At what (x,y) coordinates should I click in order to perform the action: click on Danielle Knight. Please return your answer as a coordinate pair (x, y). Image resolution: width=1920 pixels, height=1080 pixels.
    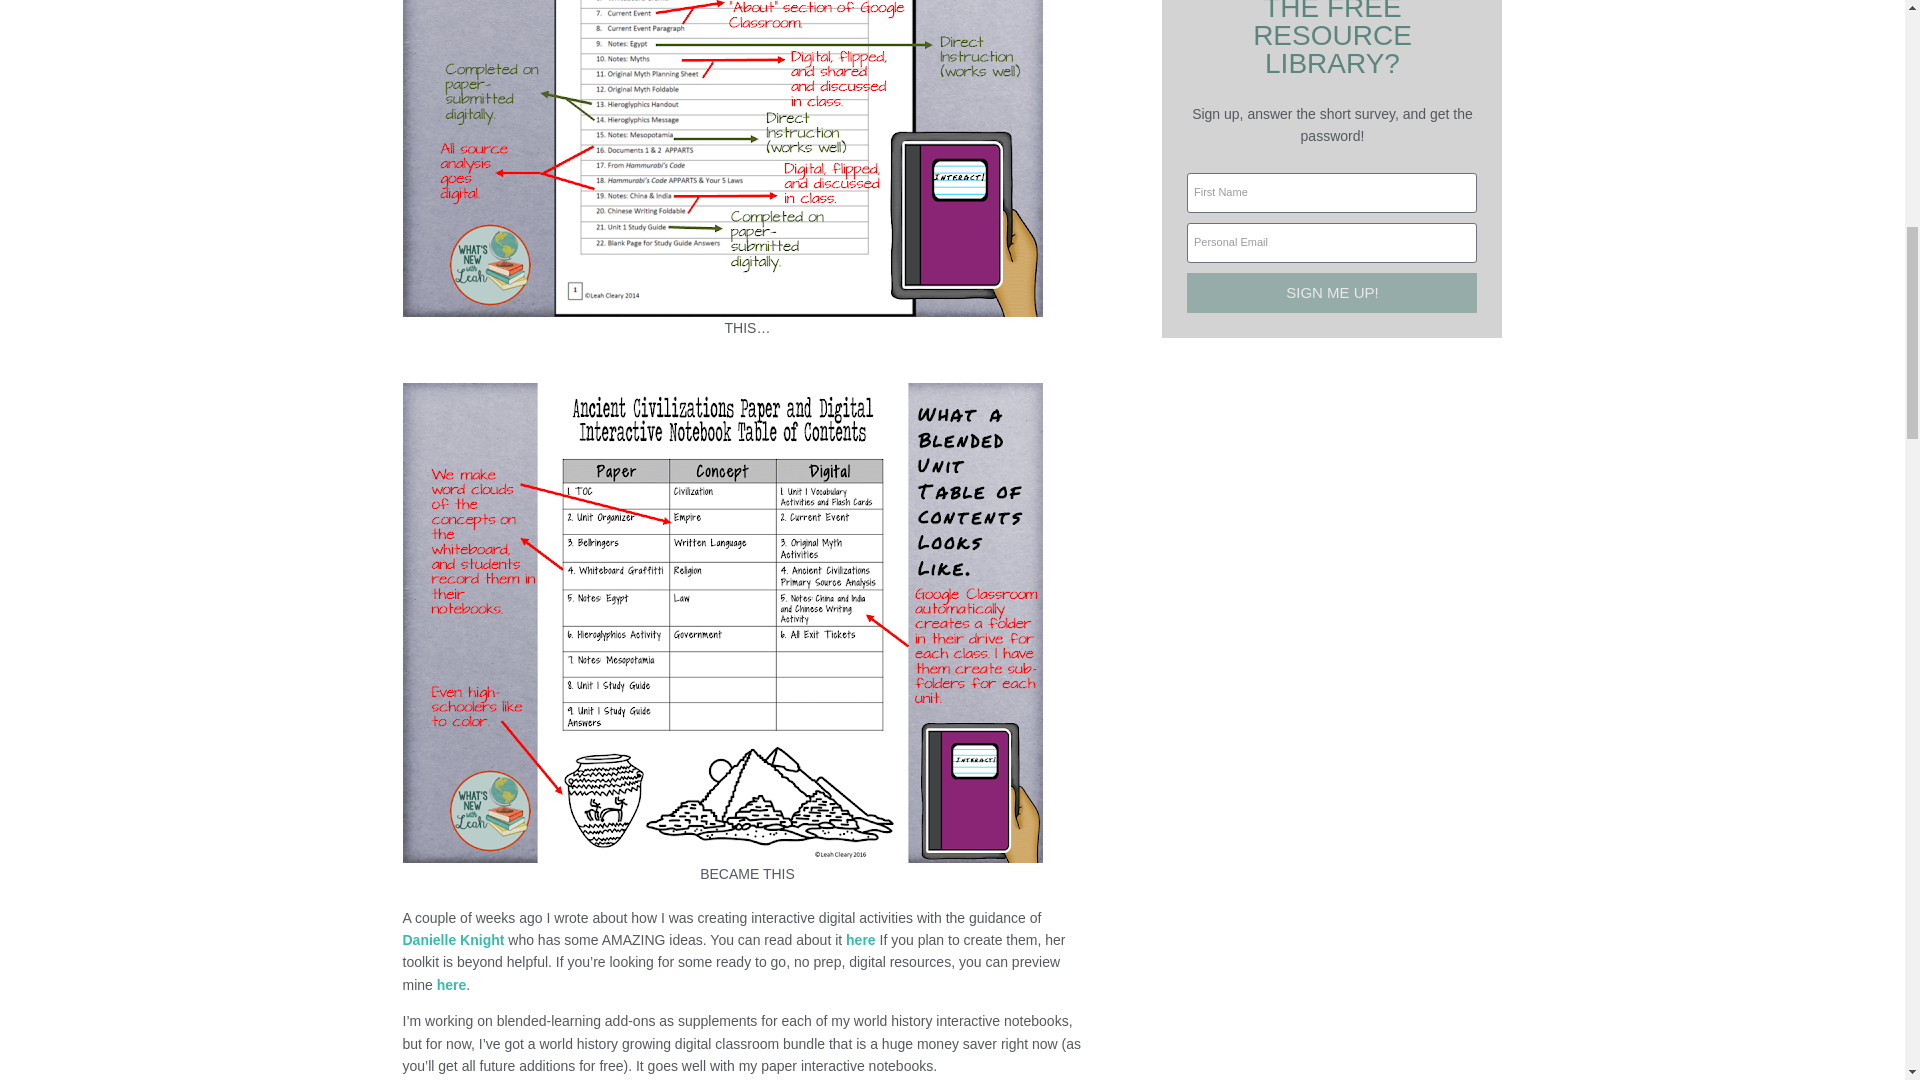
    Looking at the image, I should click on (452, 940).